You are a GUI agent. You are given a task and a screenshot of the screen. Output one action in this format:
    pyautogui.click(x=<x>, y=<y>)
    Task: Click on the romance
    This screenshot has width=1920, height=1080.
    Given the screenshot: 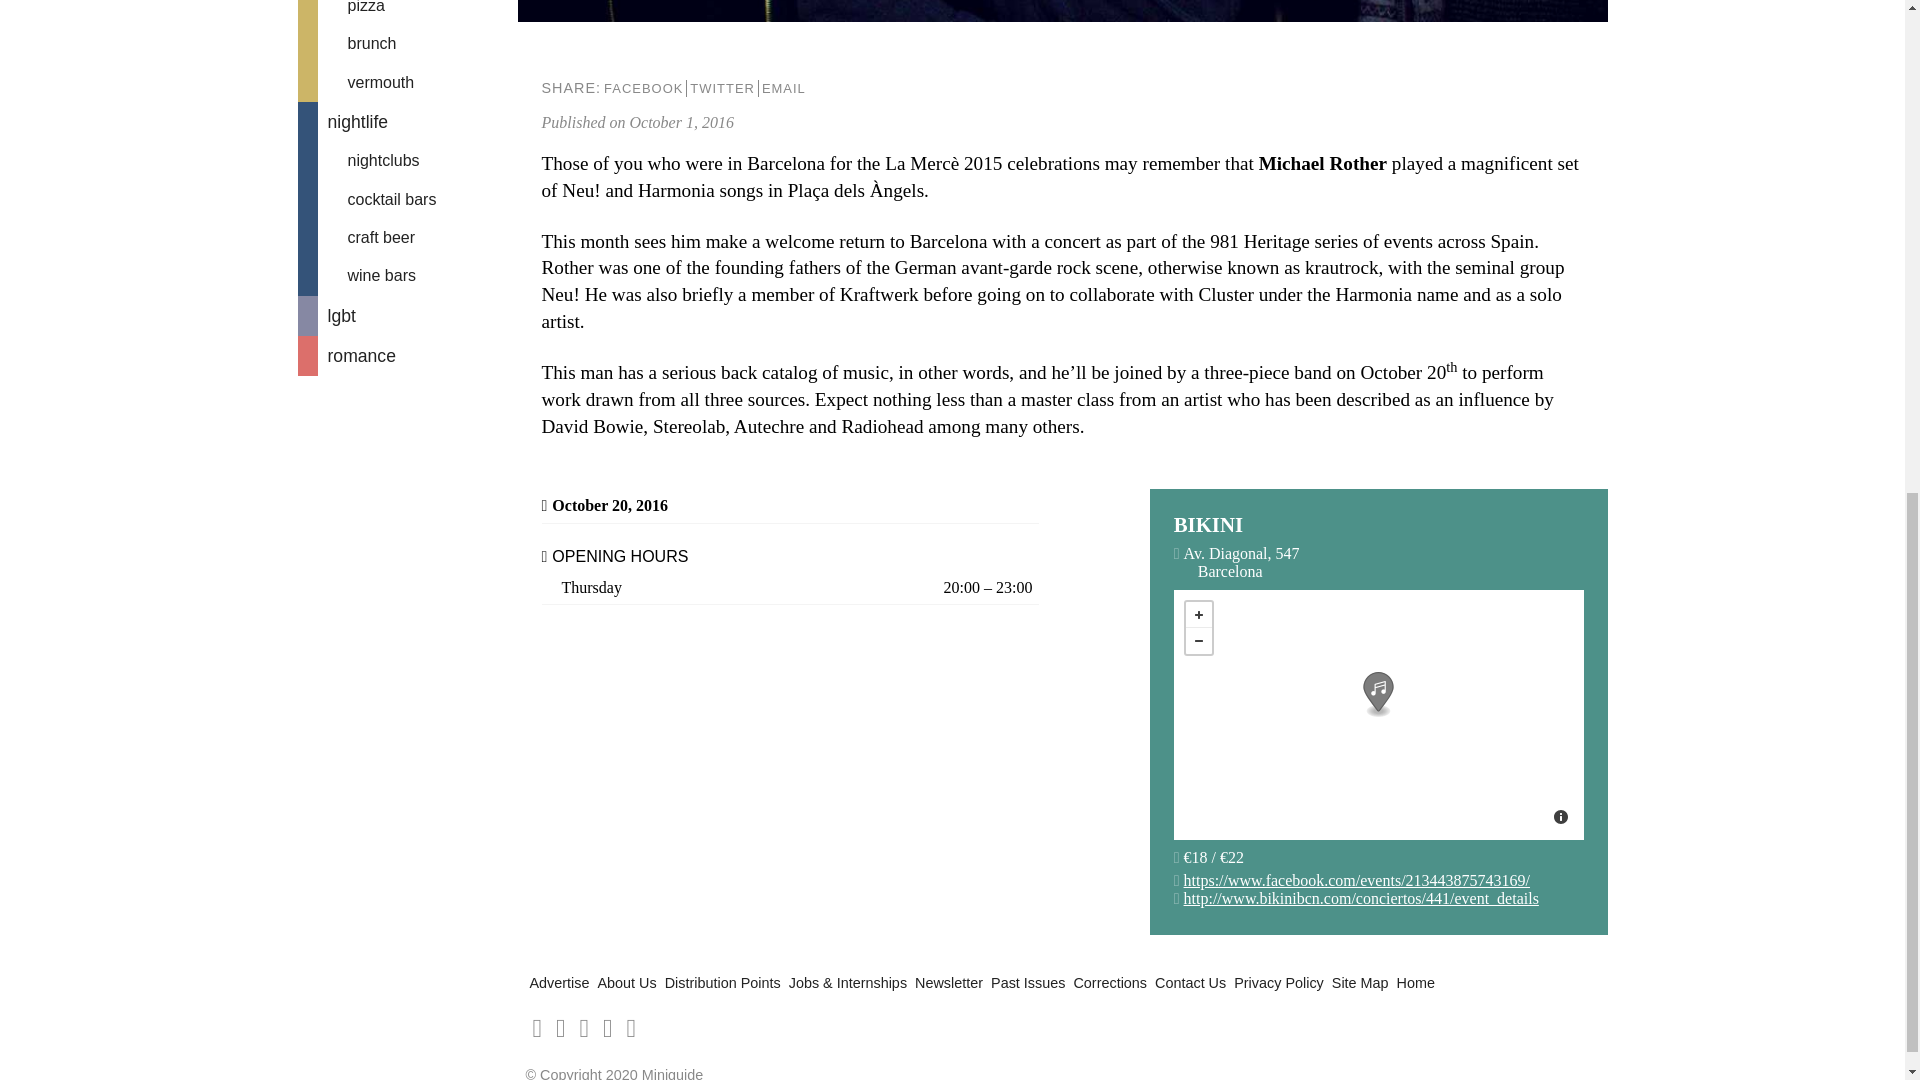 What is the action you would take?
    pyautogui.click(x=408, y=355)
    